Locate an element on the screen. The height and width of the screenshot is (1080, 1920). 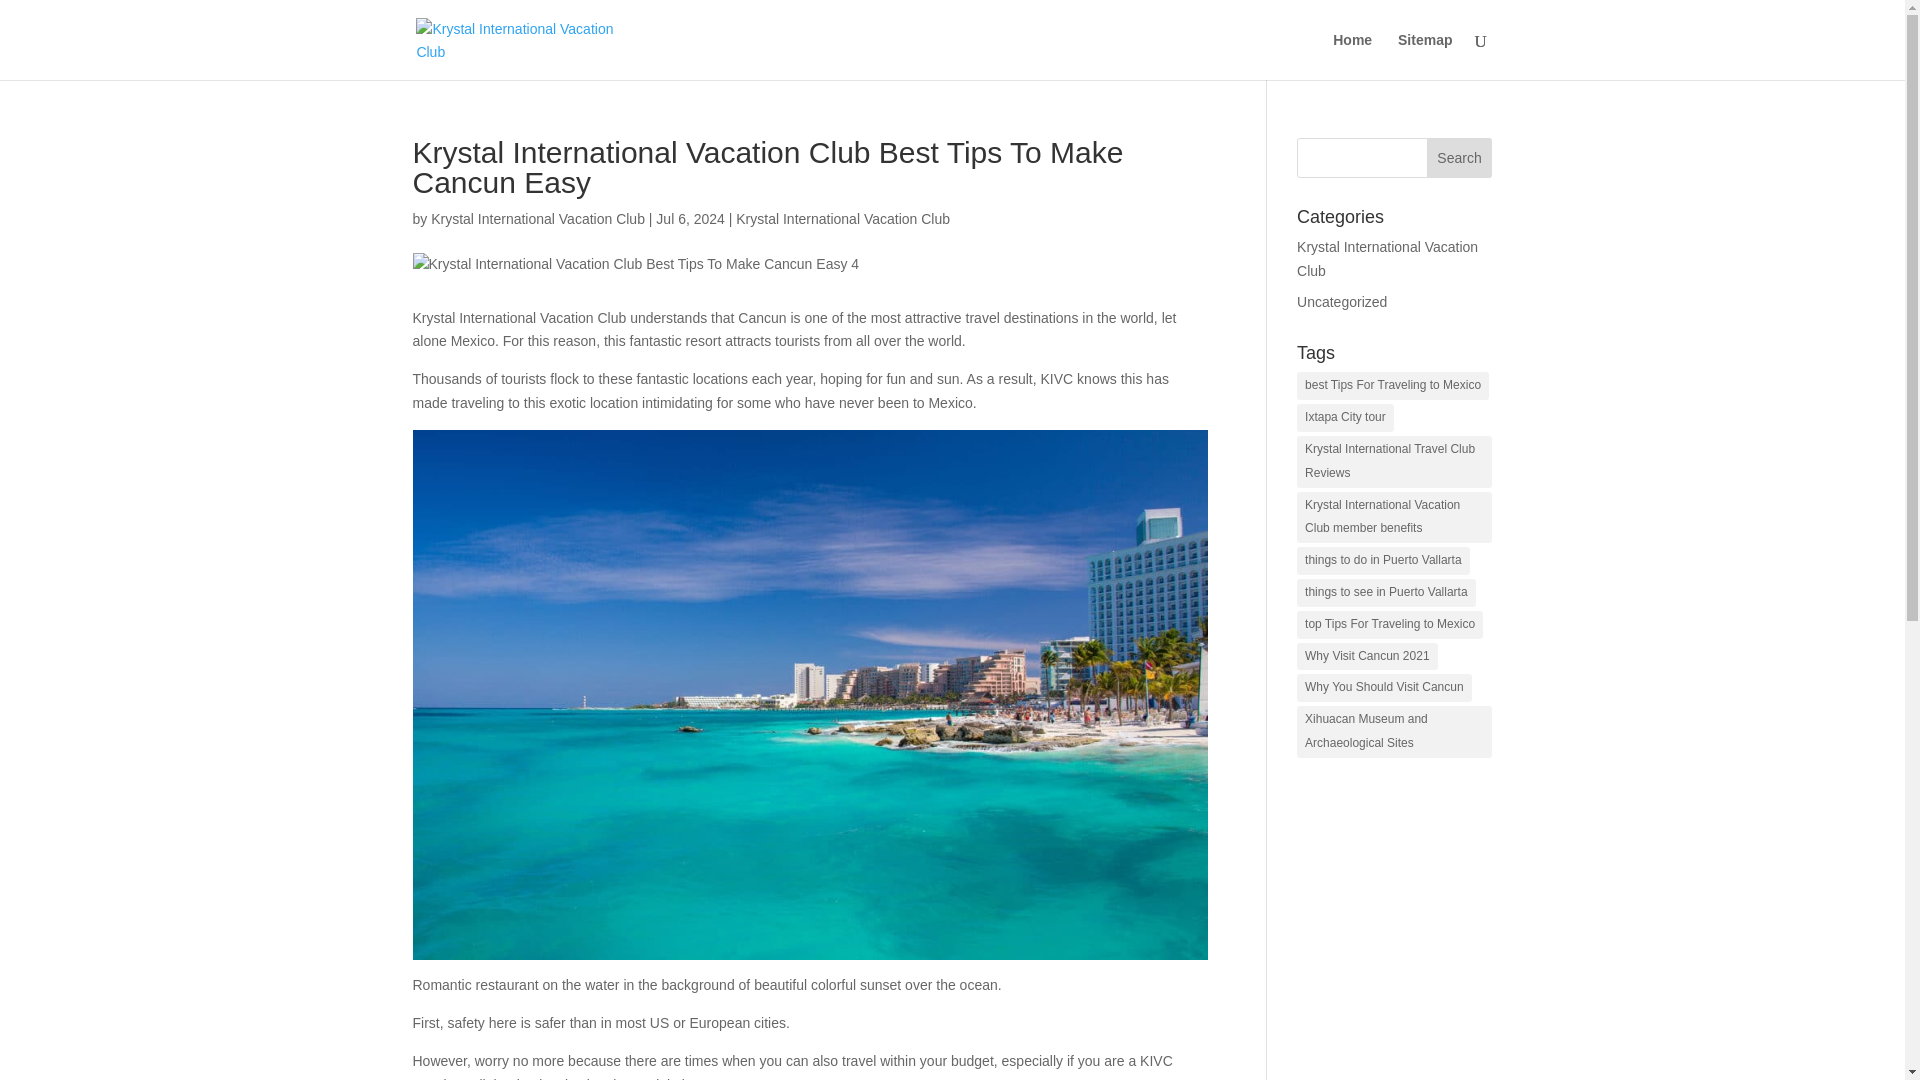
things to see in Puerto Vallarta is located at coordinates (1386, 592).